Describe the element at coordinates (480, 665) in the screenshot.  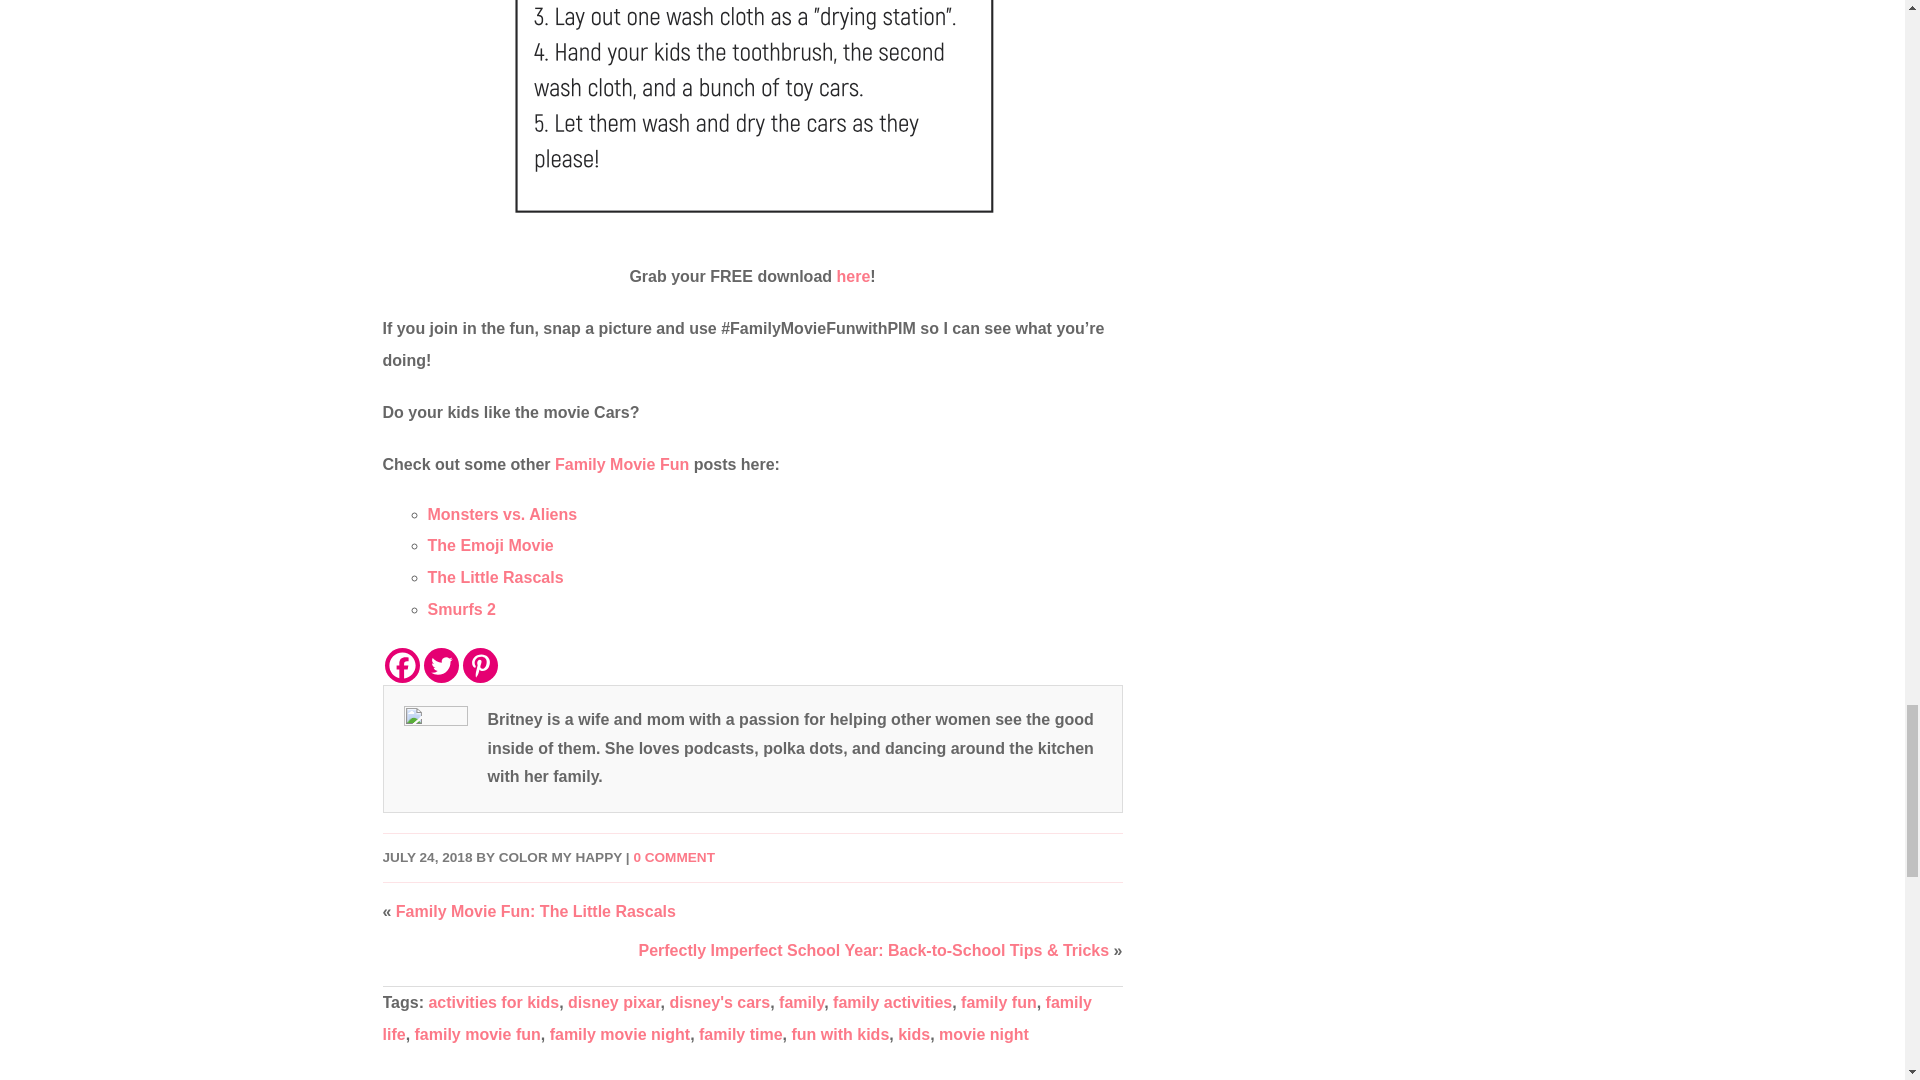
I see `Pinterest` at that location.